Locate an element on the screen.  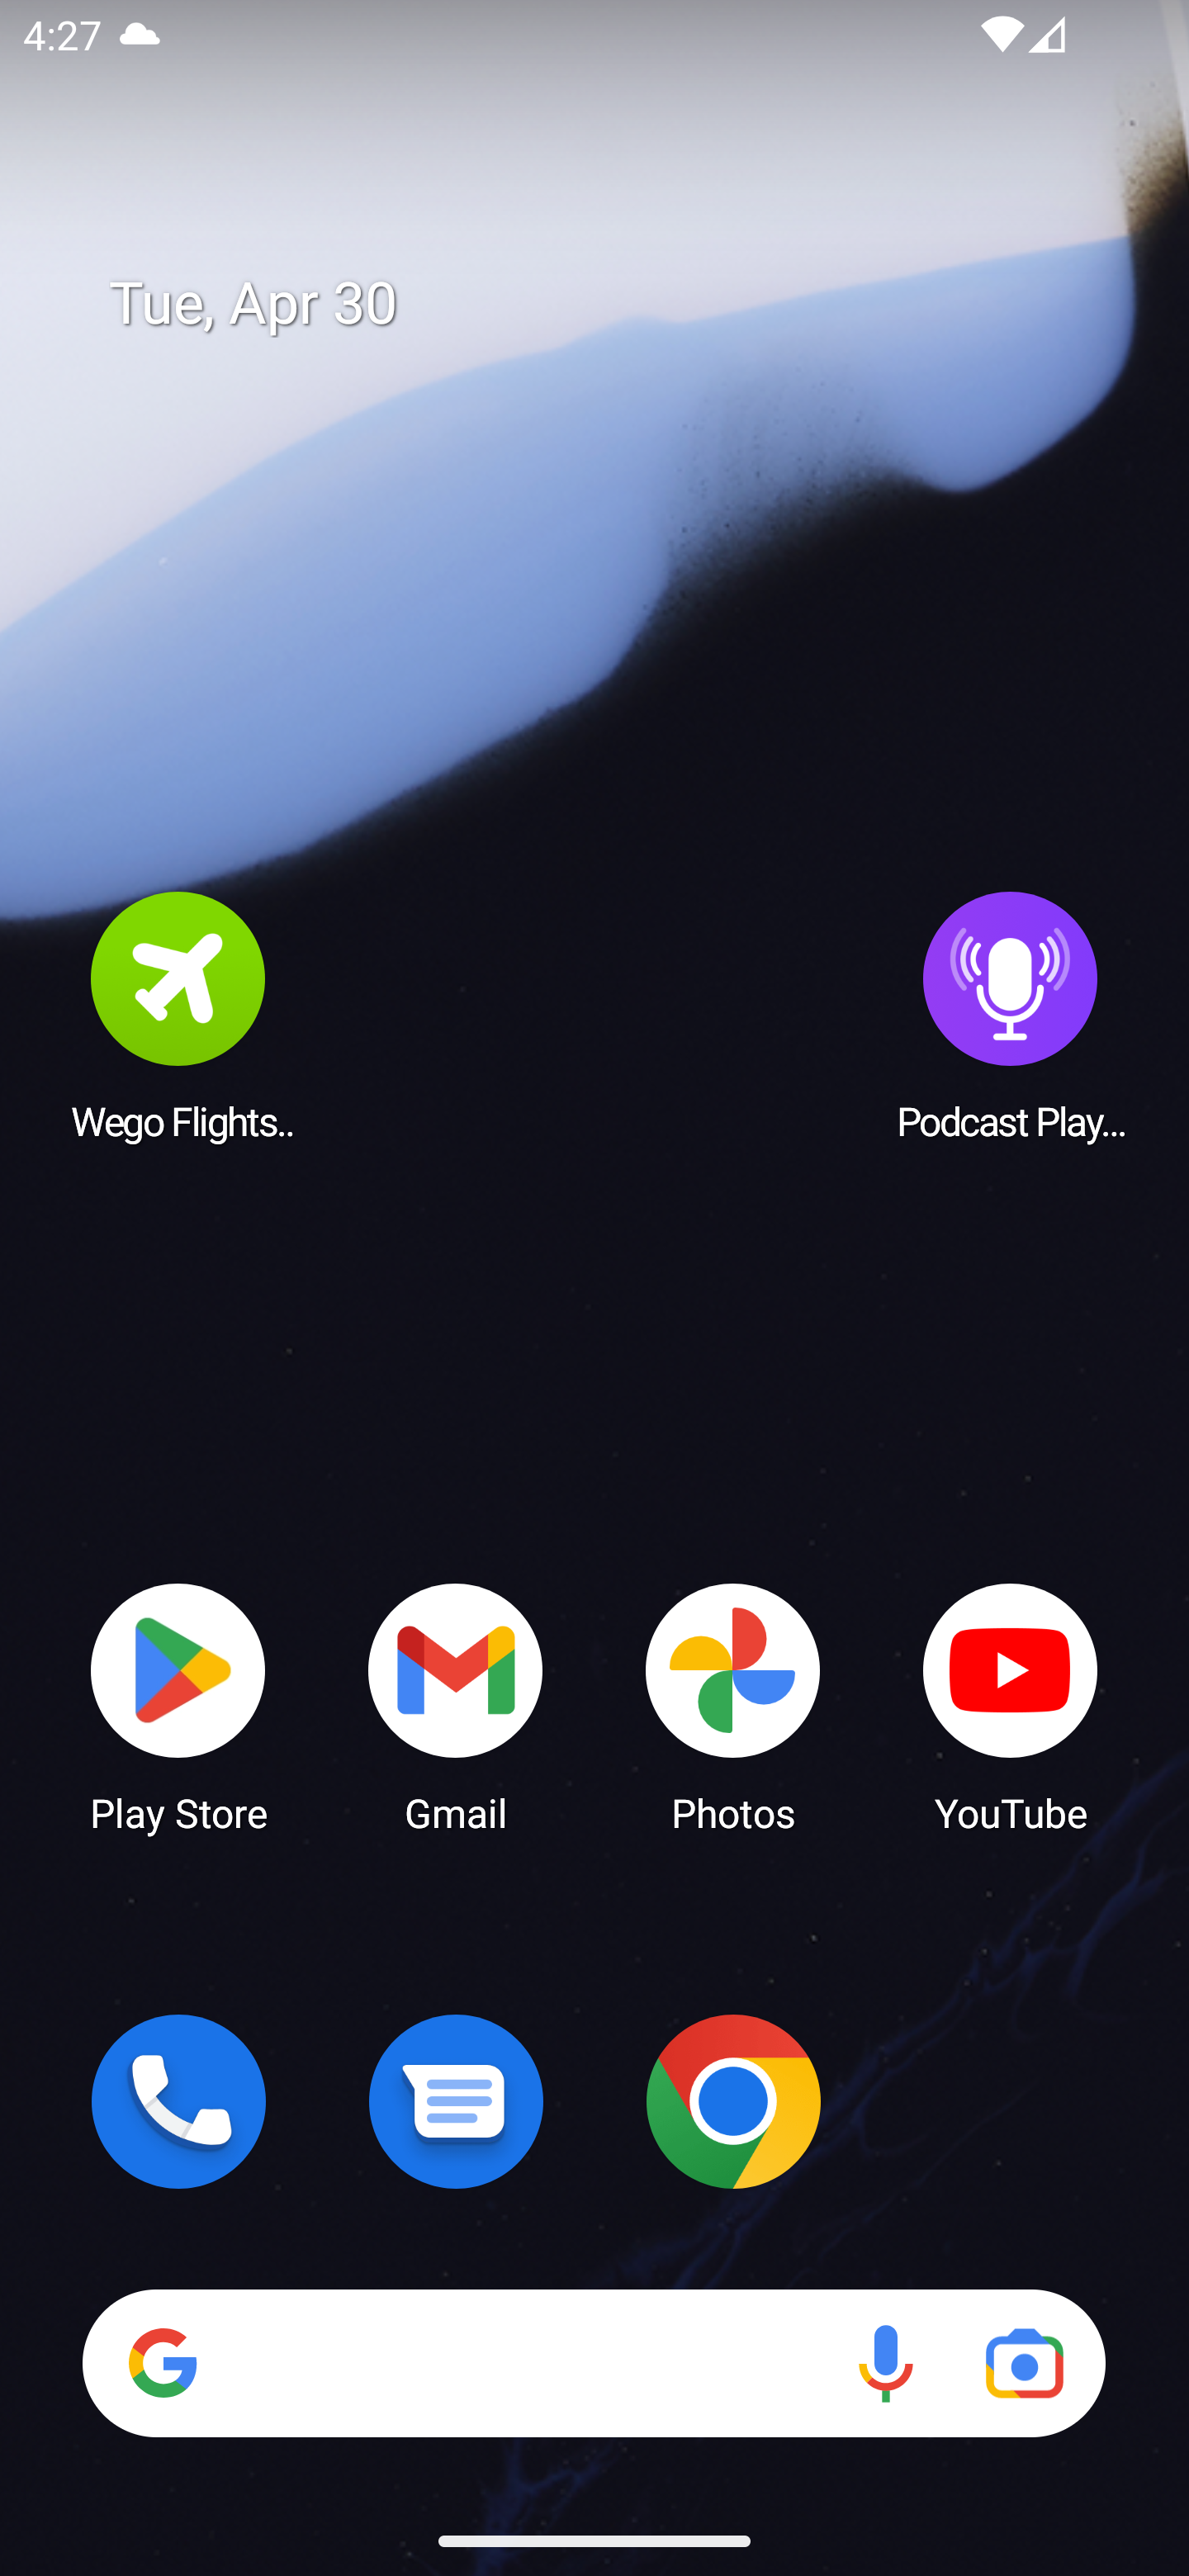
Gmail is located at coordinates (456, 1706).